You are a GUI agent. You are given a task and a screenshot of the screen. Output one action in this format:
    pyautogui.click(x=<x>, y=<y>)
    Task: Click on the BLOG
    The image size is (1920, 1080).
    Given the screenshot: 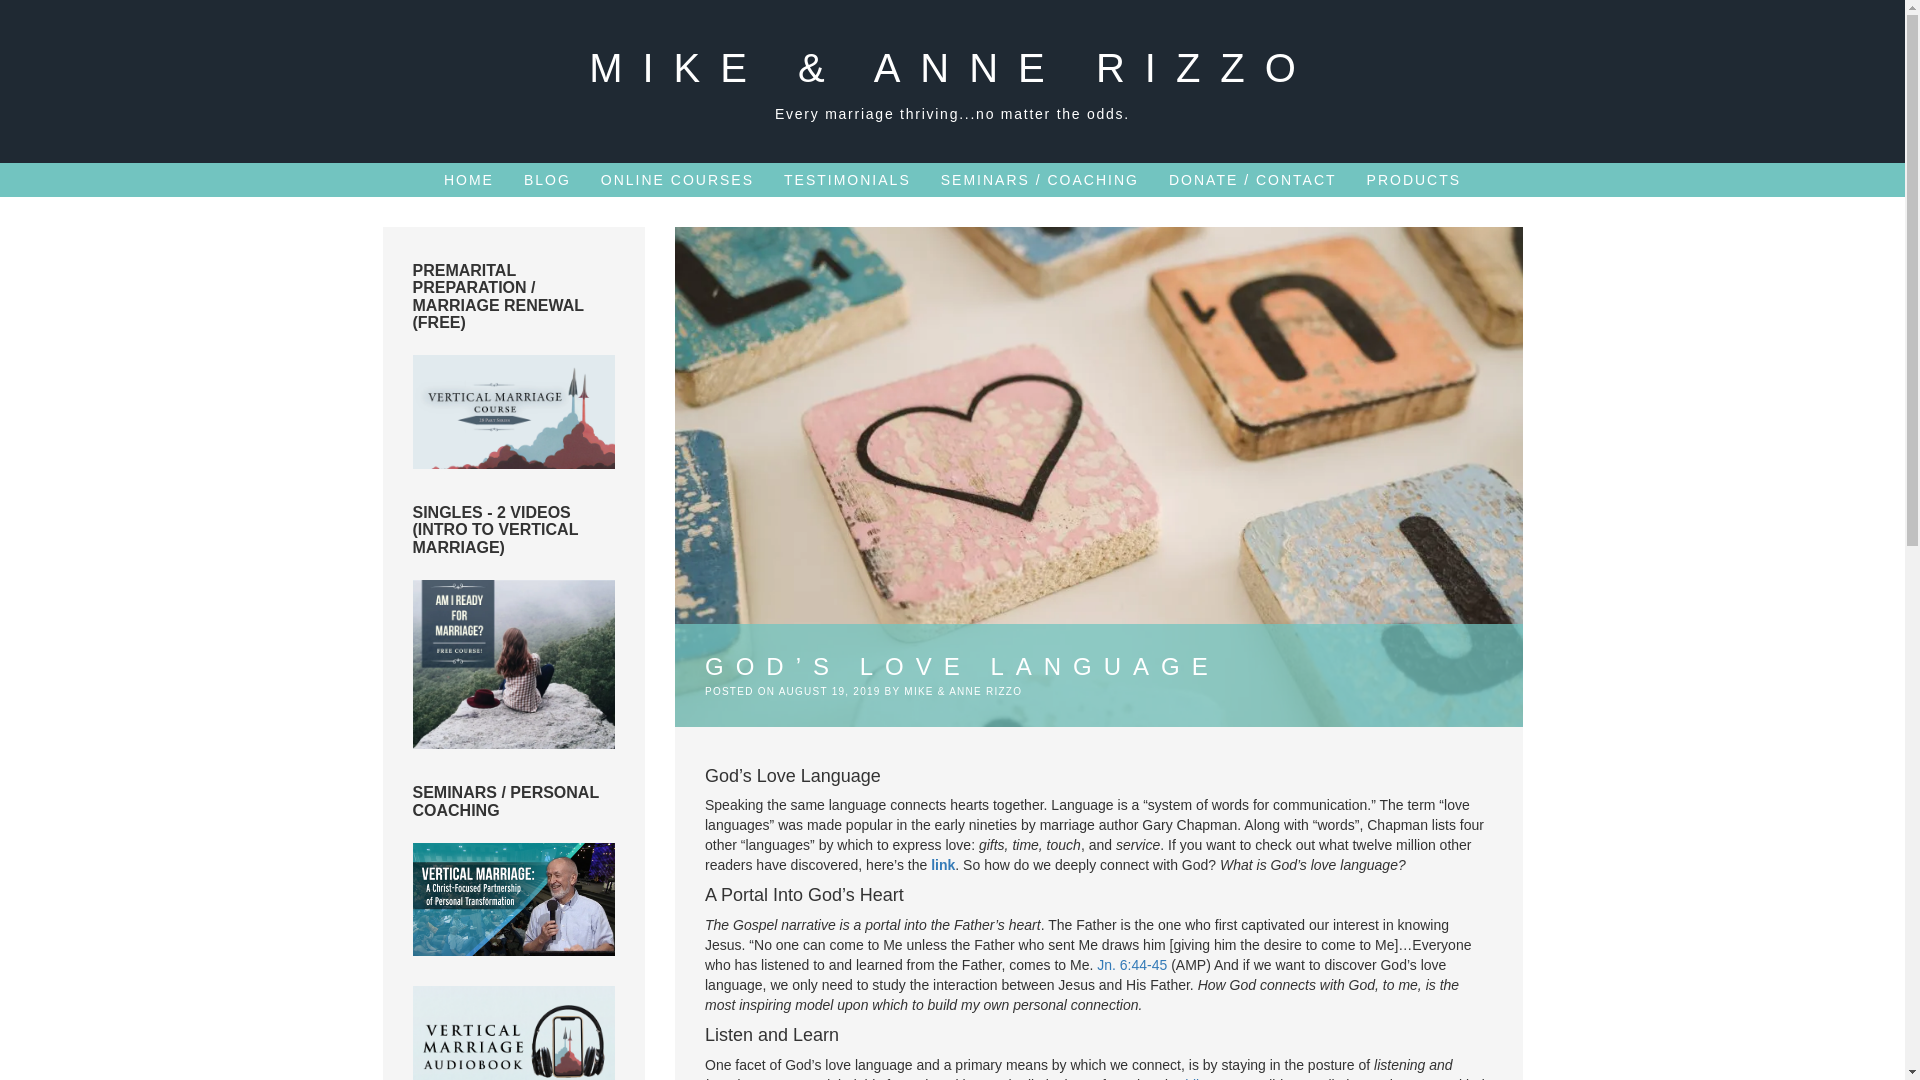 What is the action you would take?
    pyautogui.click(x=547, y=180)
    